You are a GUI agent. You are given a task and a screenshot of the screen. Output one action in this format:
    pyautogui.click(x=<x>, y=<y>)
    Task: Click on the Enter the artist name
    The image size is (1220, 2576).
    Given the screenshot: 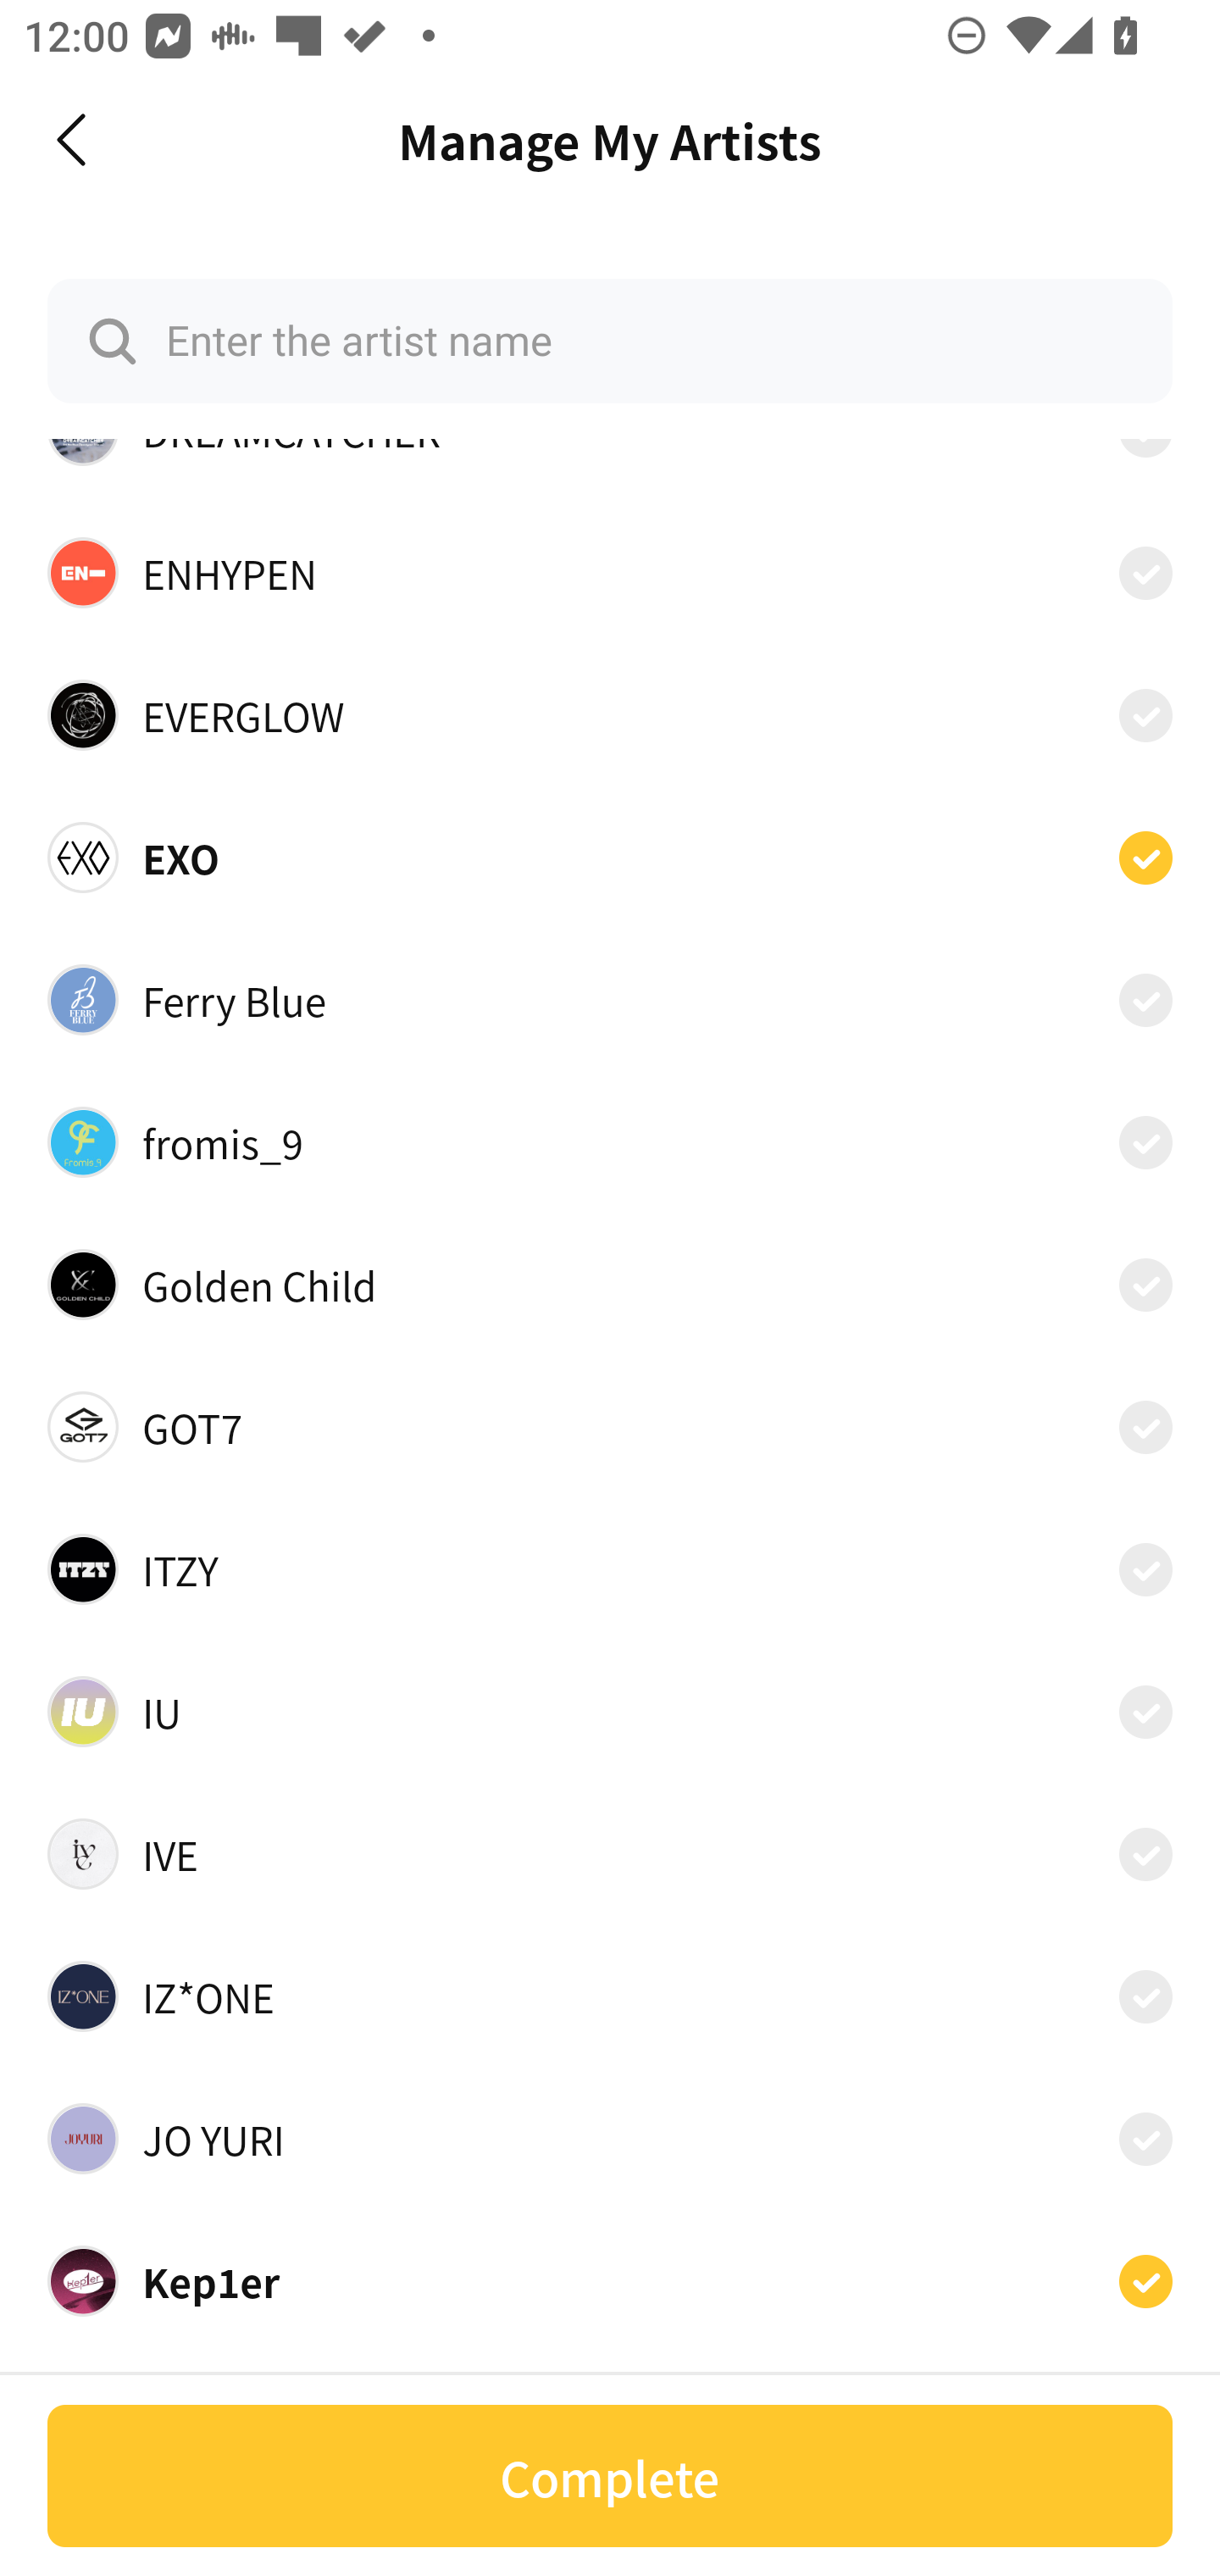 What is the action you would take?
    pyautogui.click(x=610, y=341)
    